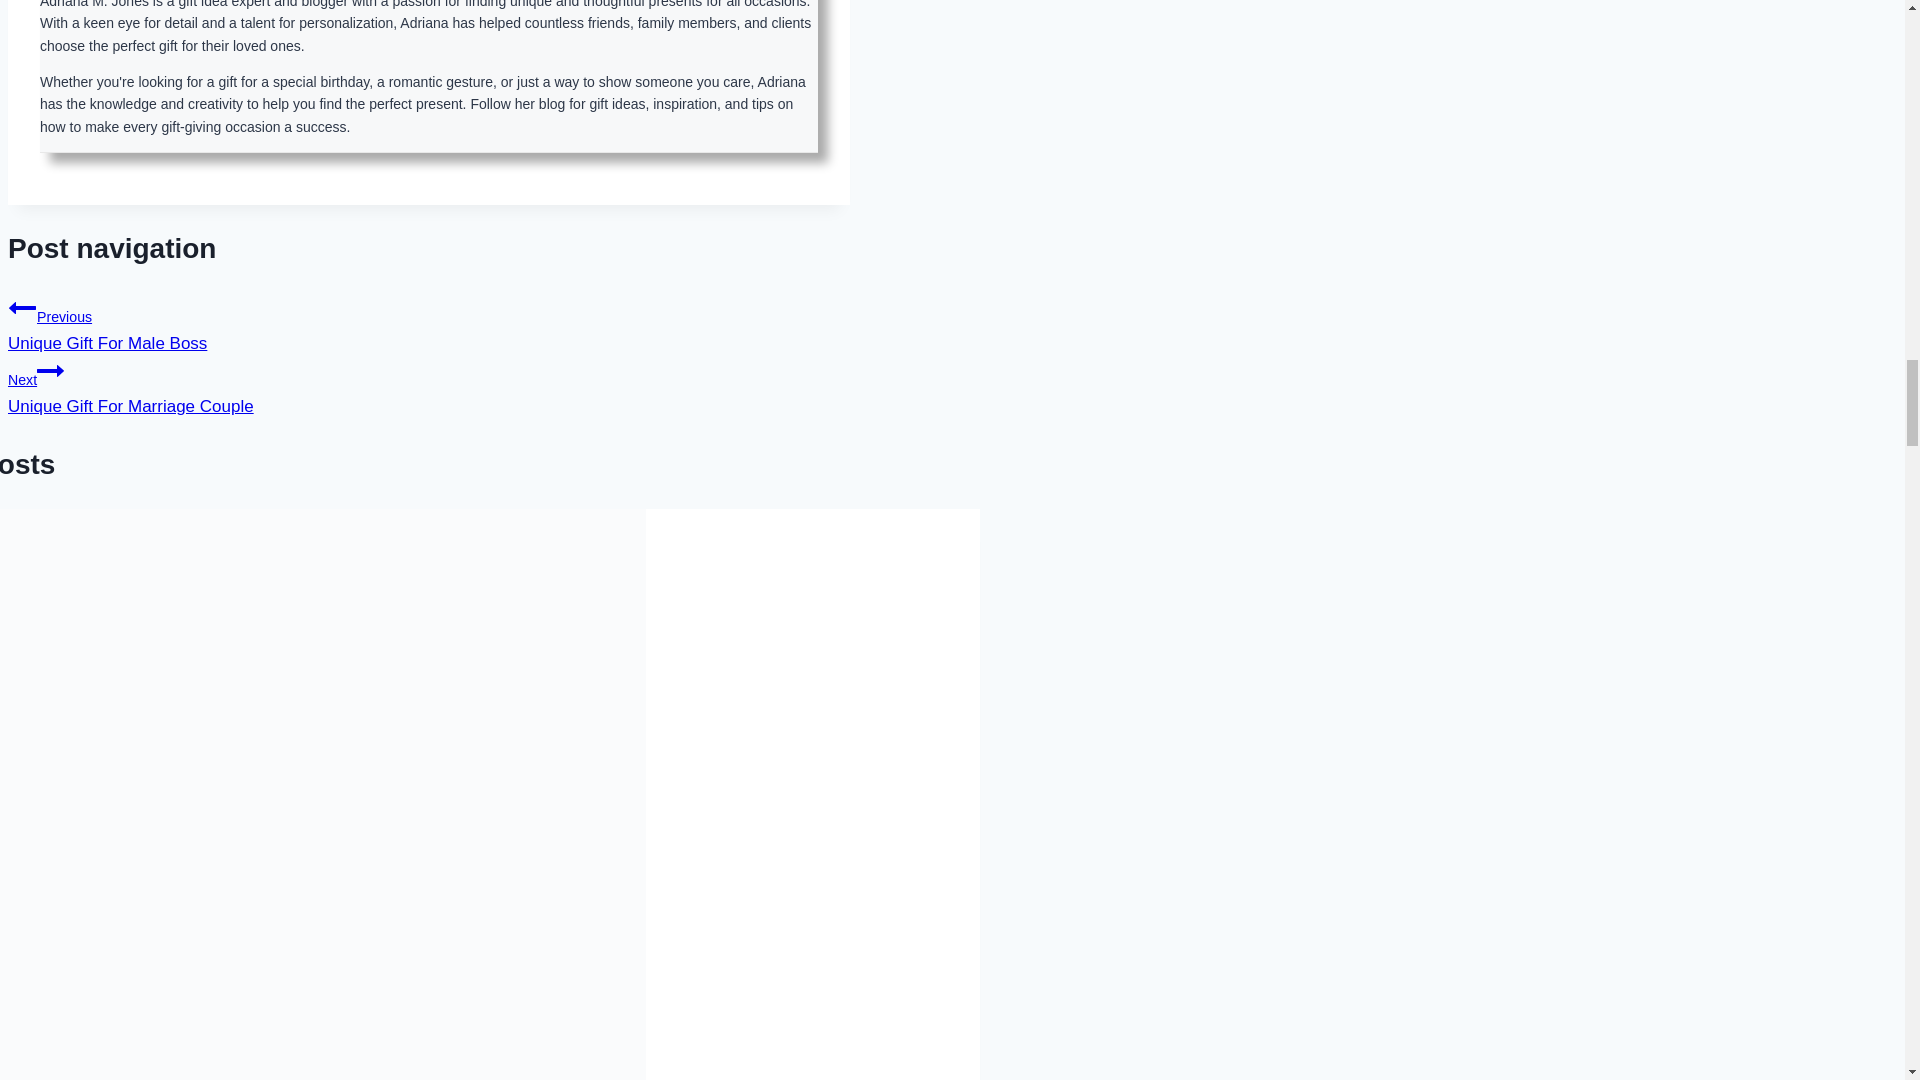 The width and height of the screenshot is (1920, 1080). I want to click on Previous, so click(428, 323).